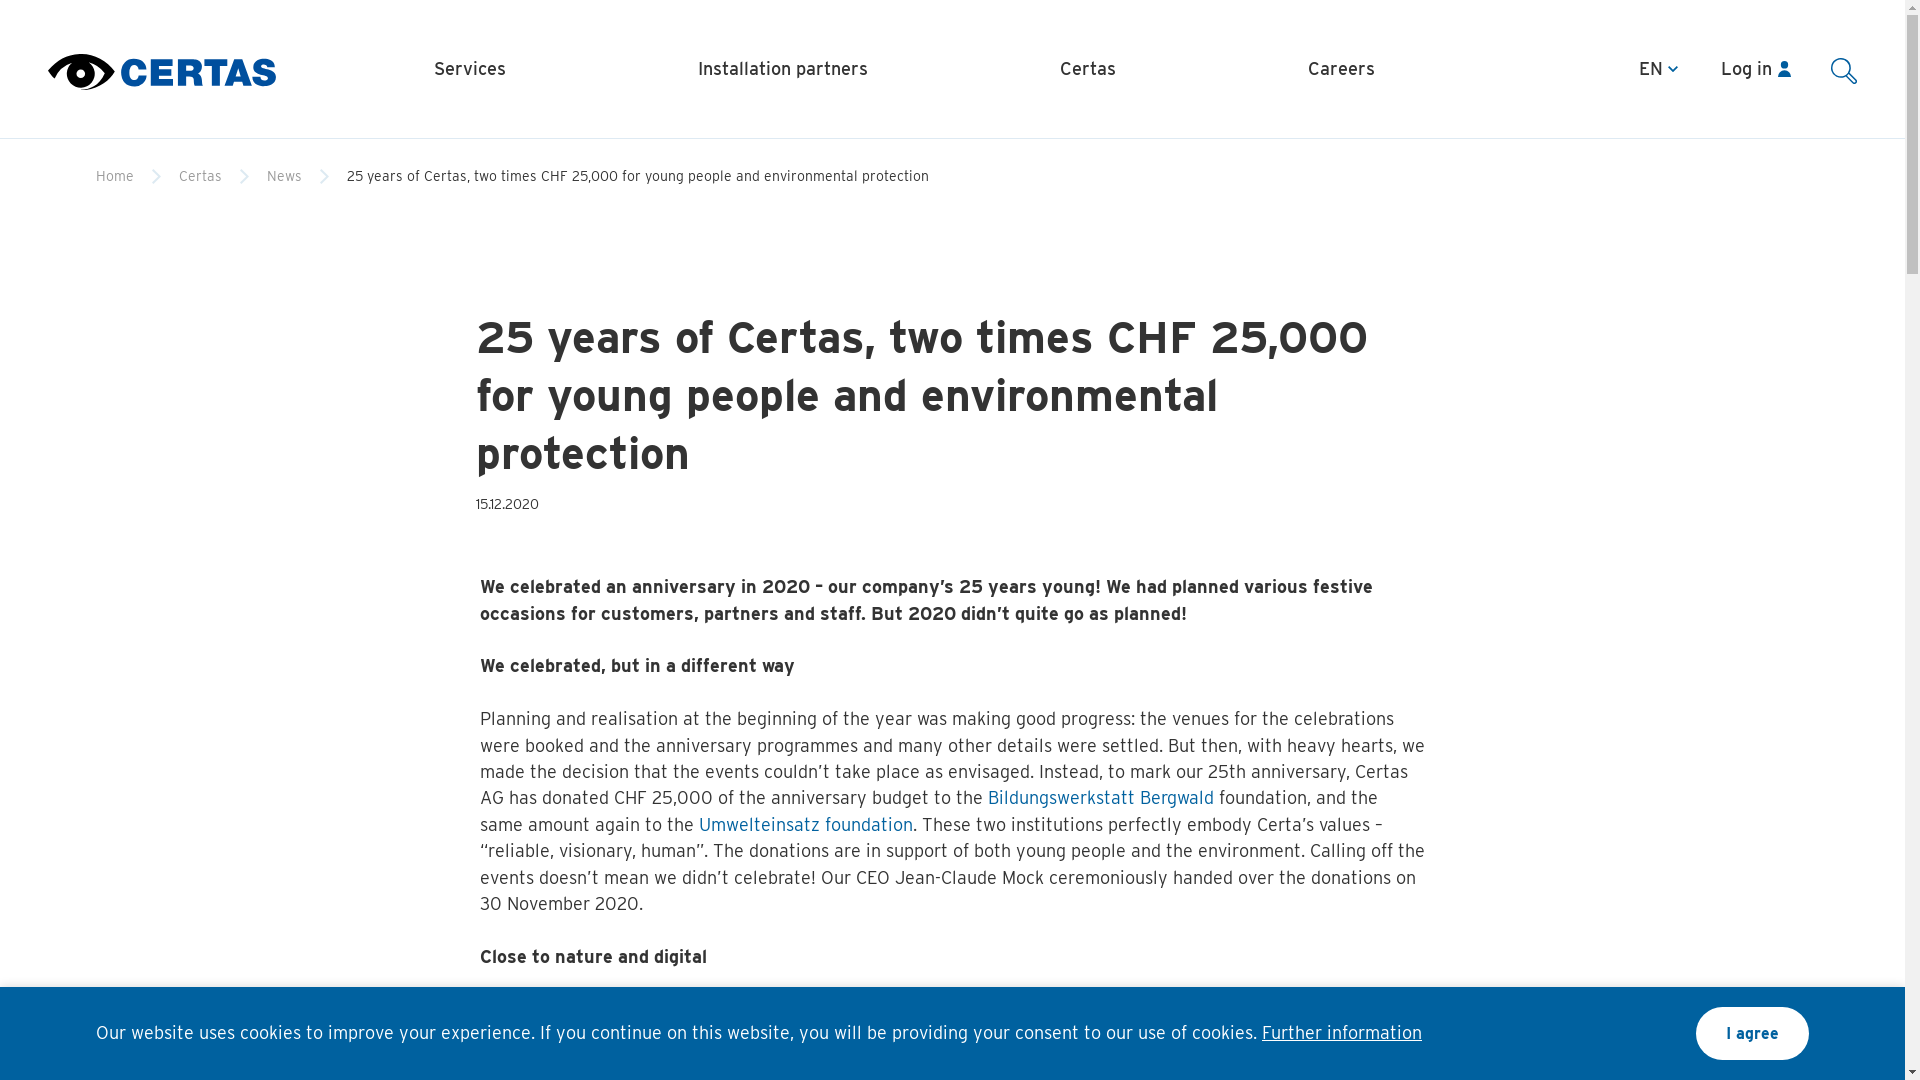 The width and height of the screenshot is (1920, 1080). I want to click on Umwelteinsatz foundation, so click(806, 824).